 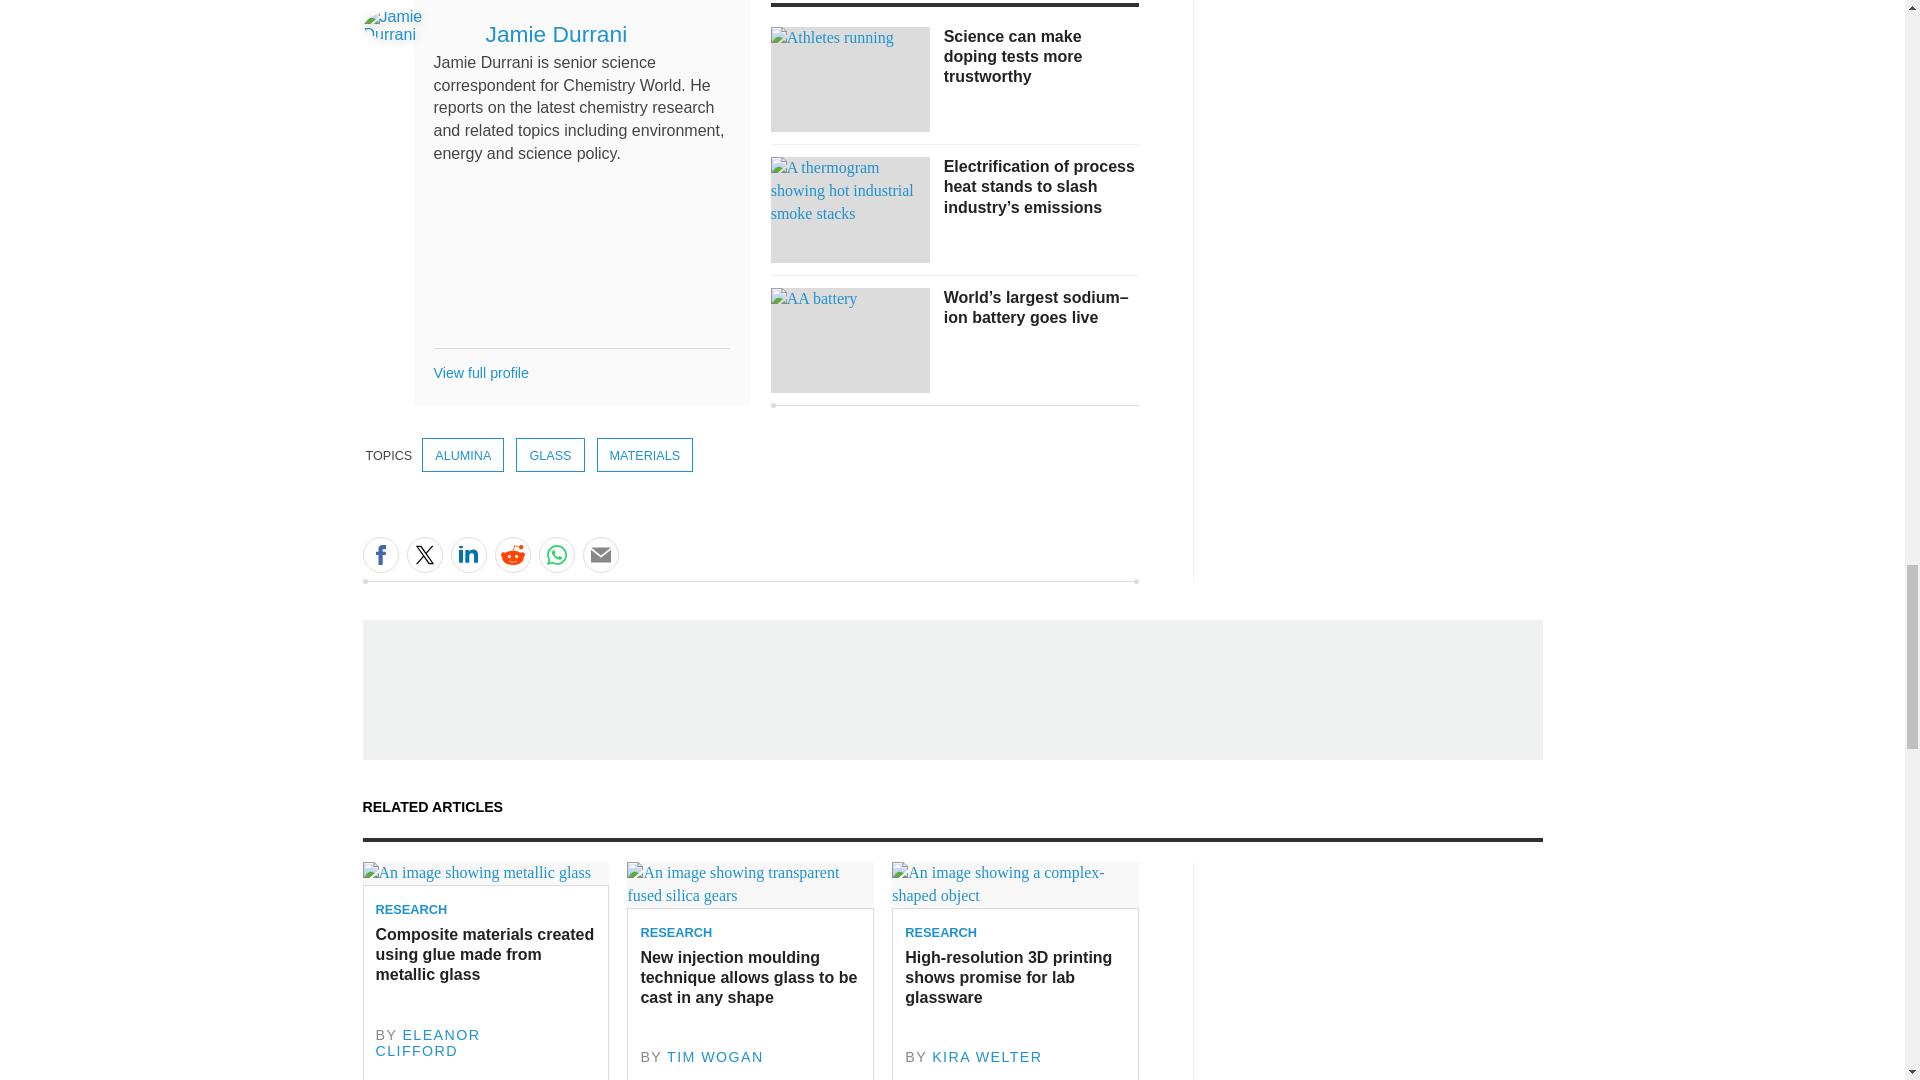 I want to click on Share this on Facebook, so click(x=380, y=554).